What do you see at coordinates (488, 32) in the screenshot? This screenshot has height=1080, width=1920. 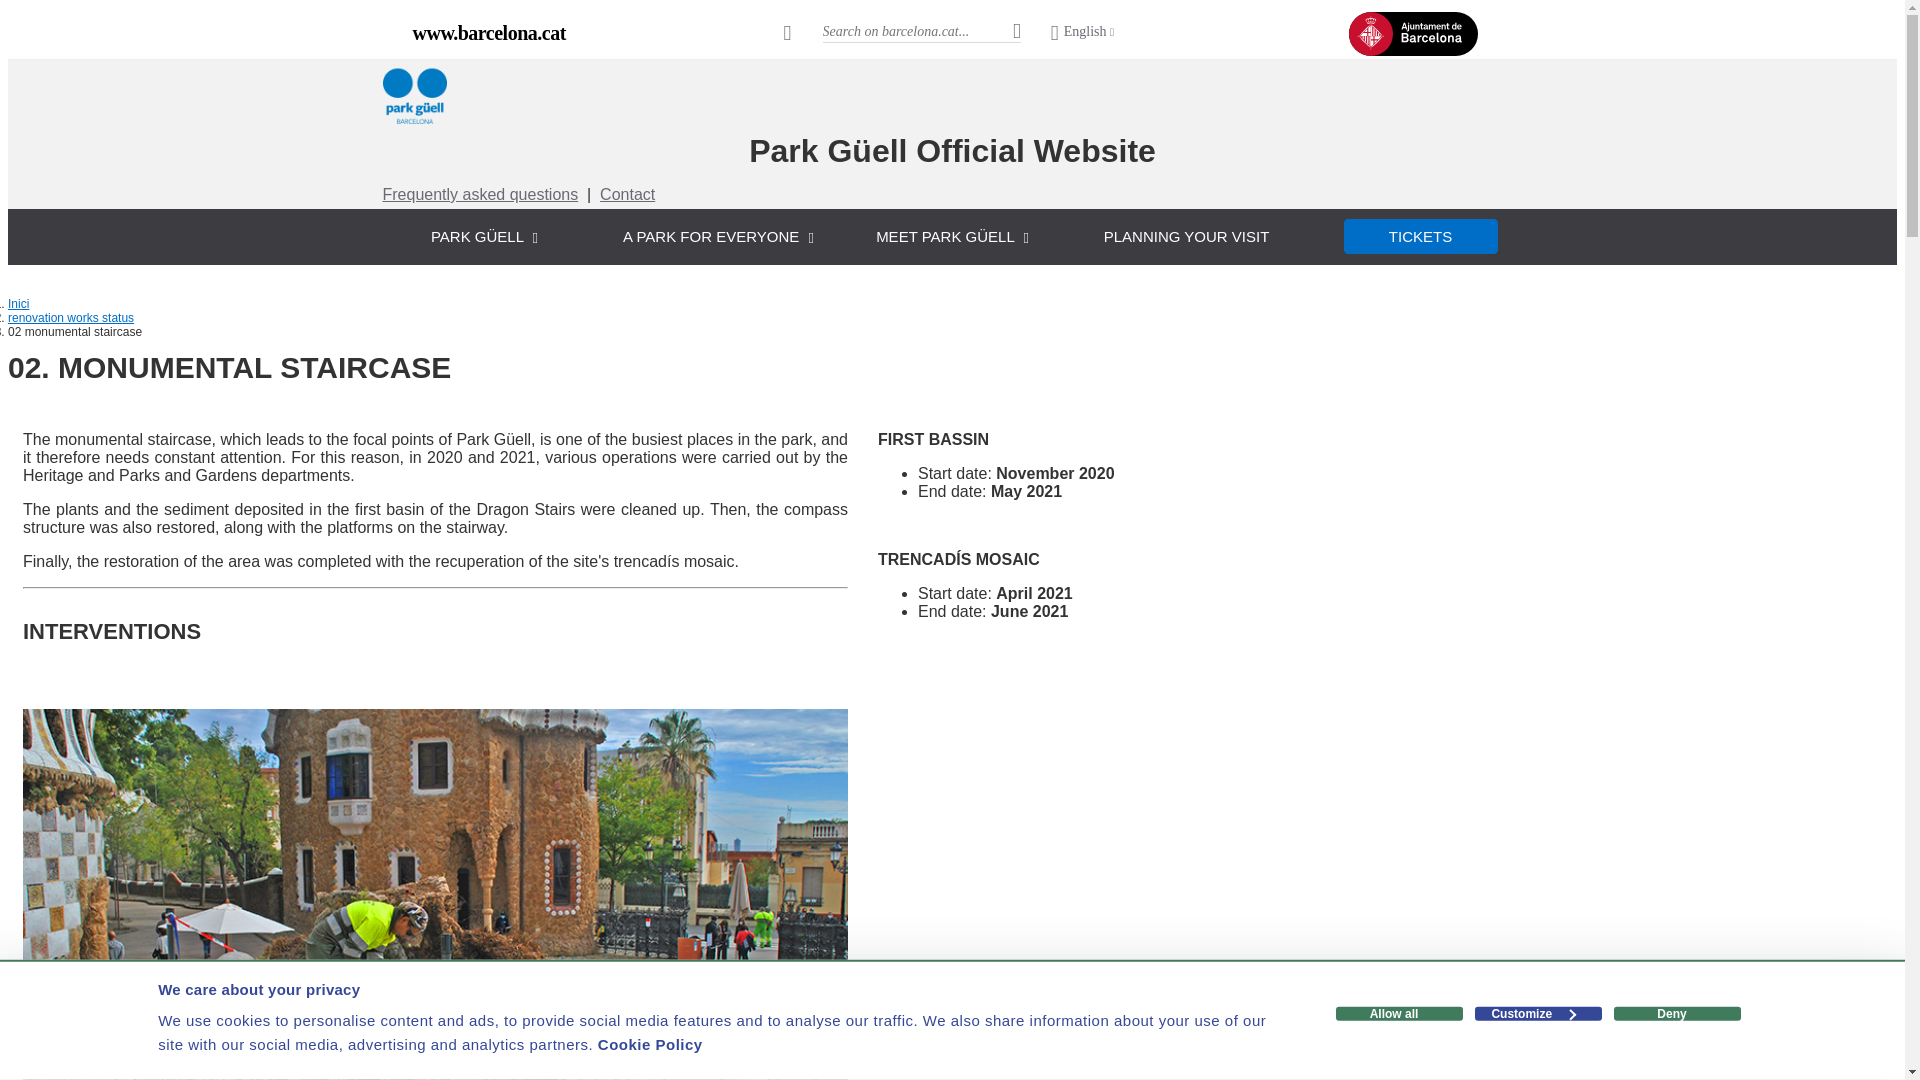 I see `Barcelona` at bounding box center [488, 32].